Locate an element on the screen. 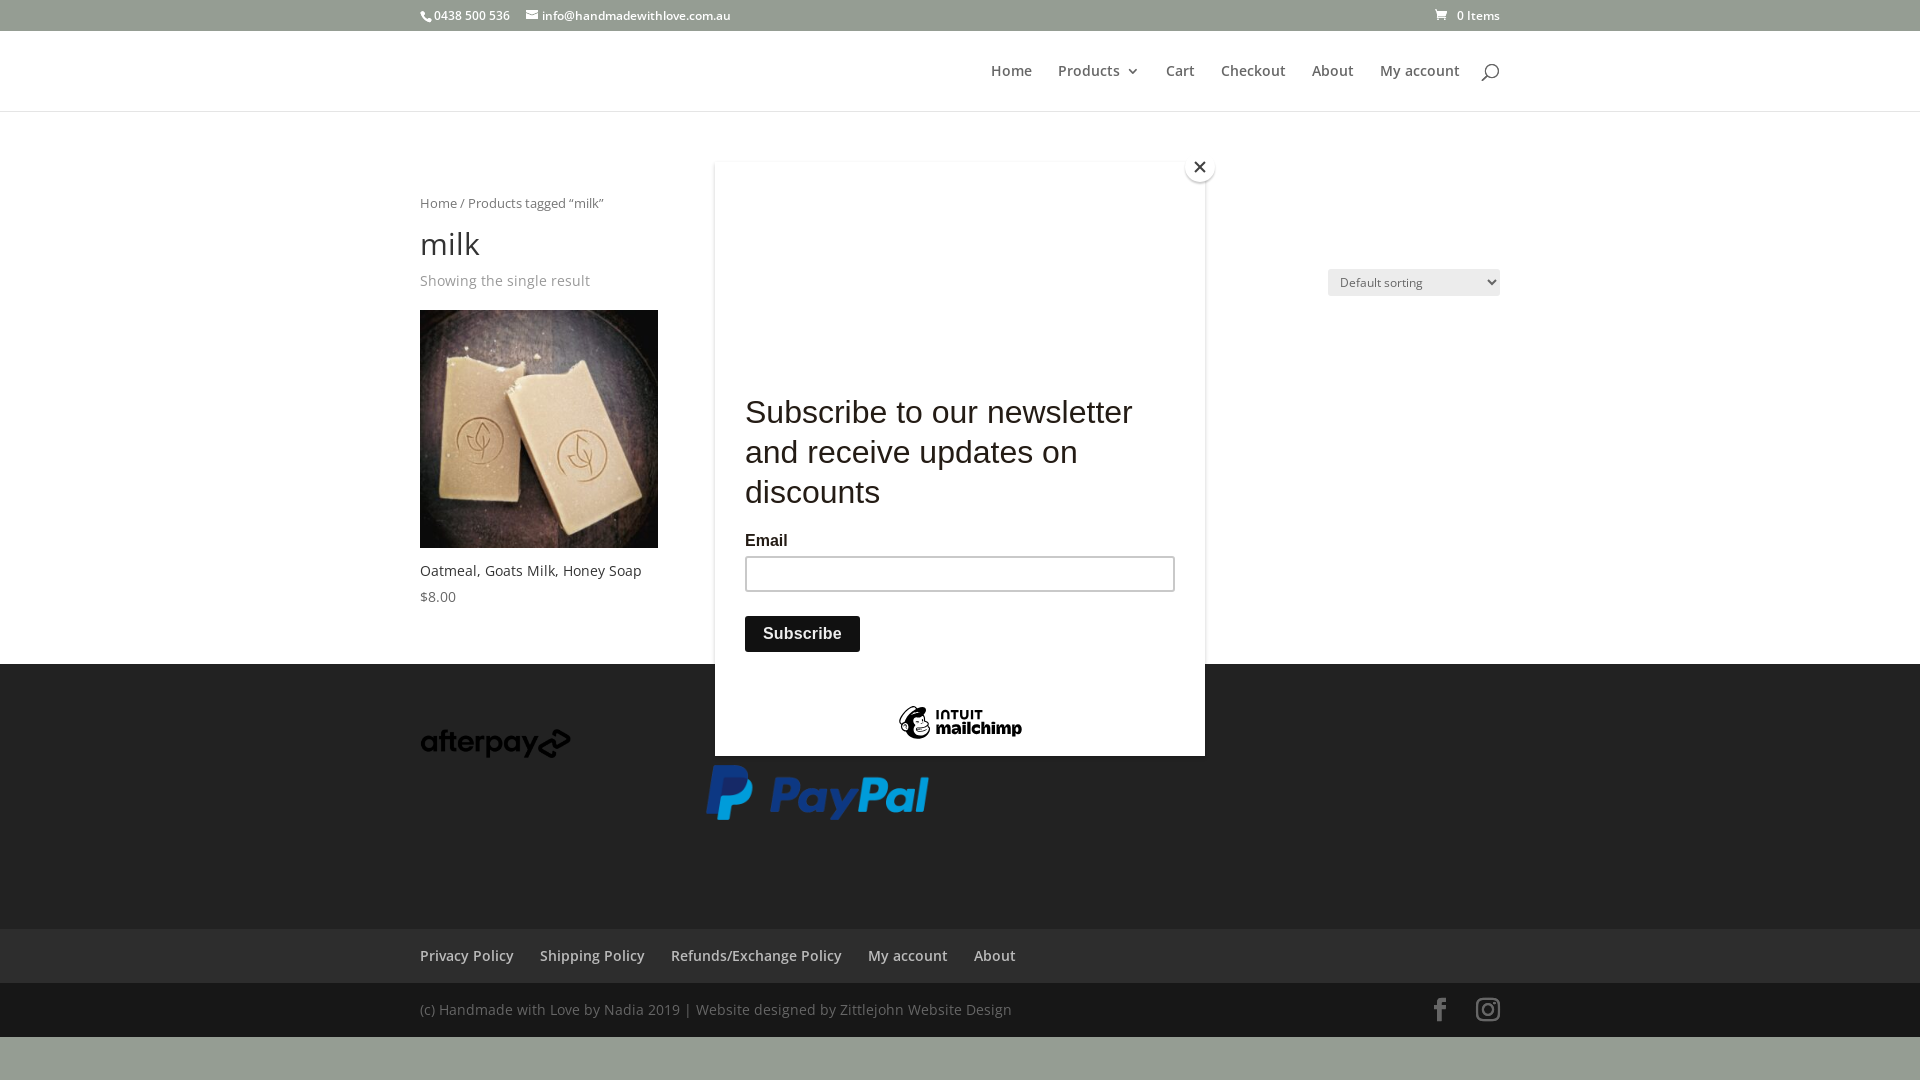 The width and height of the screenshot is (1920, 1080). Products is located at coordinates (1099, 88).